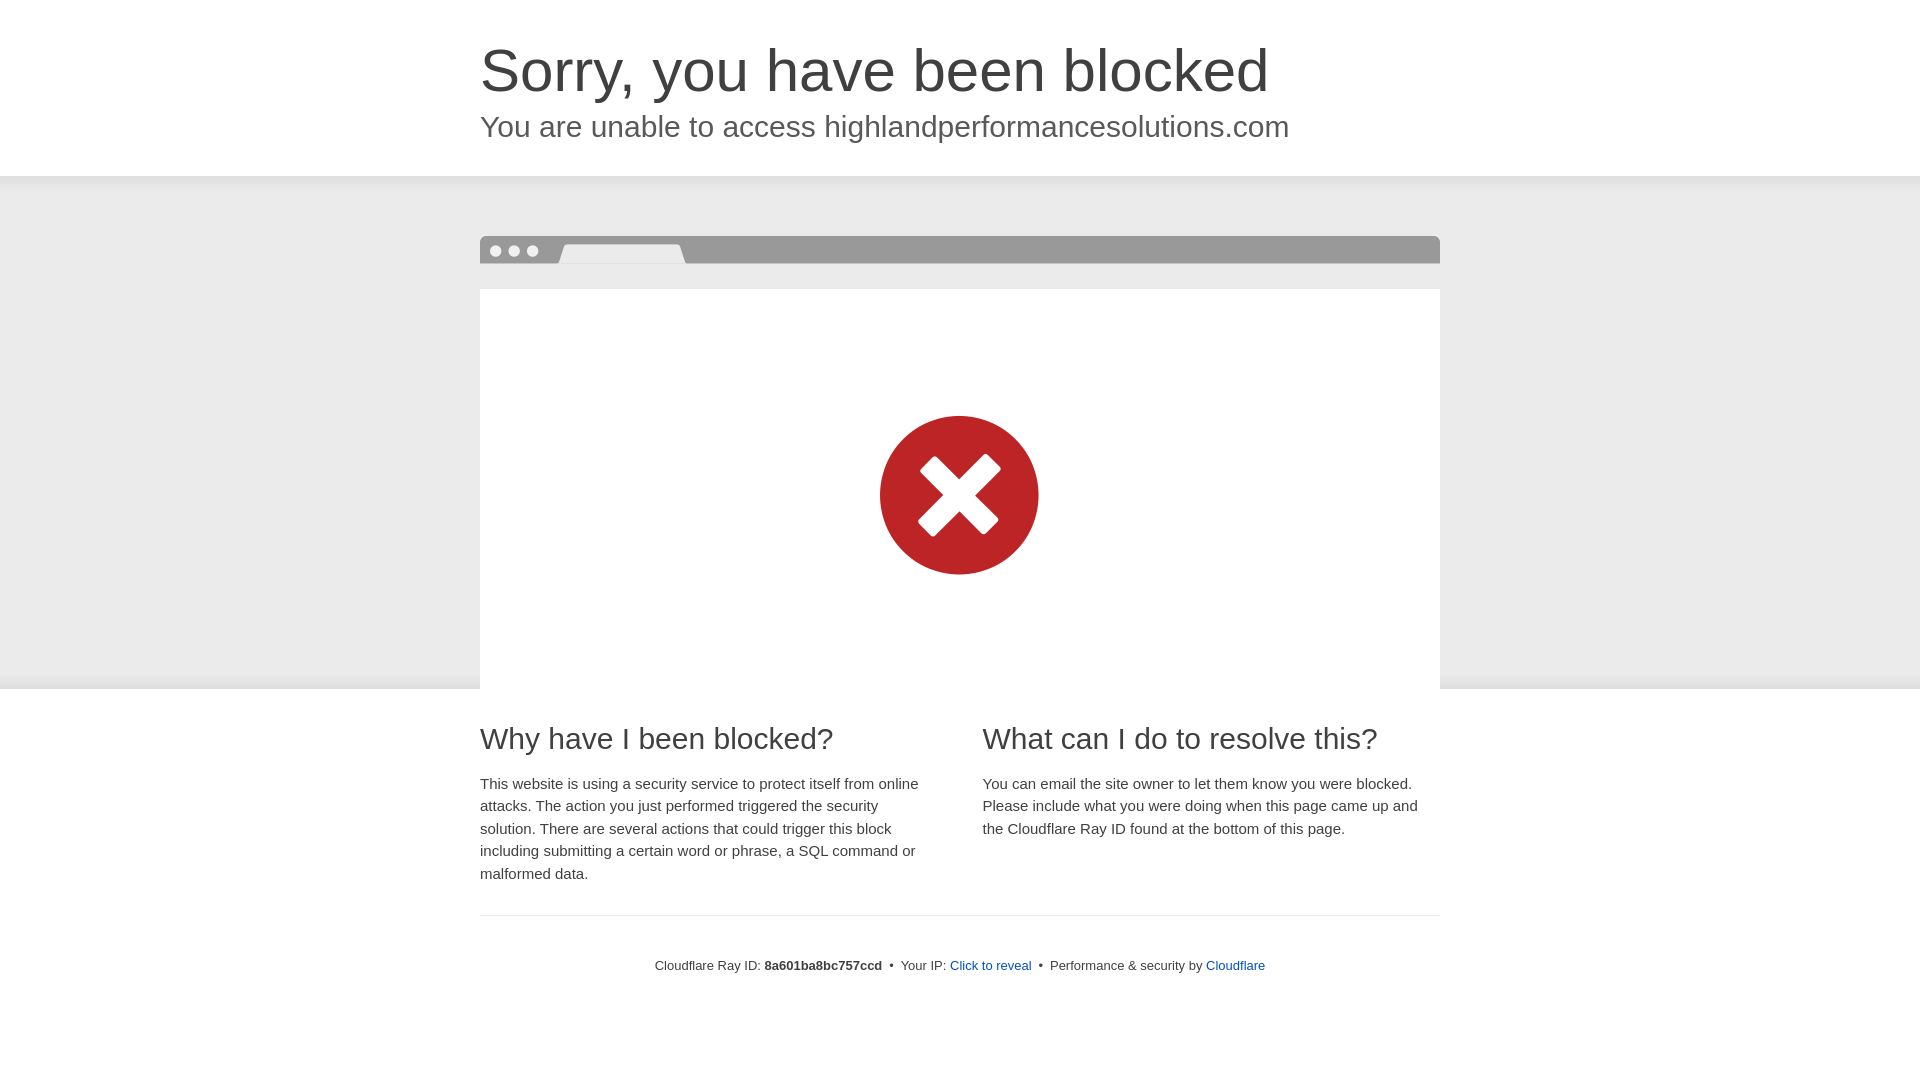 This screenshot has height=1080, width=1920. Describe the element at coordinates (1235, 965) in the screenshot. I see `Cloudflare` at that location.